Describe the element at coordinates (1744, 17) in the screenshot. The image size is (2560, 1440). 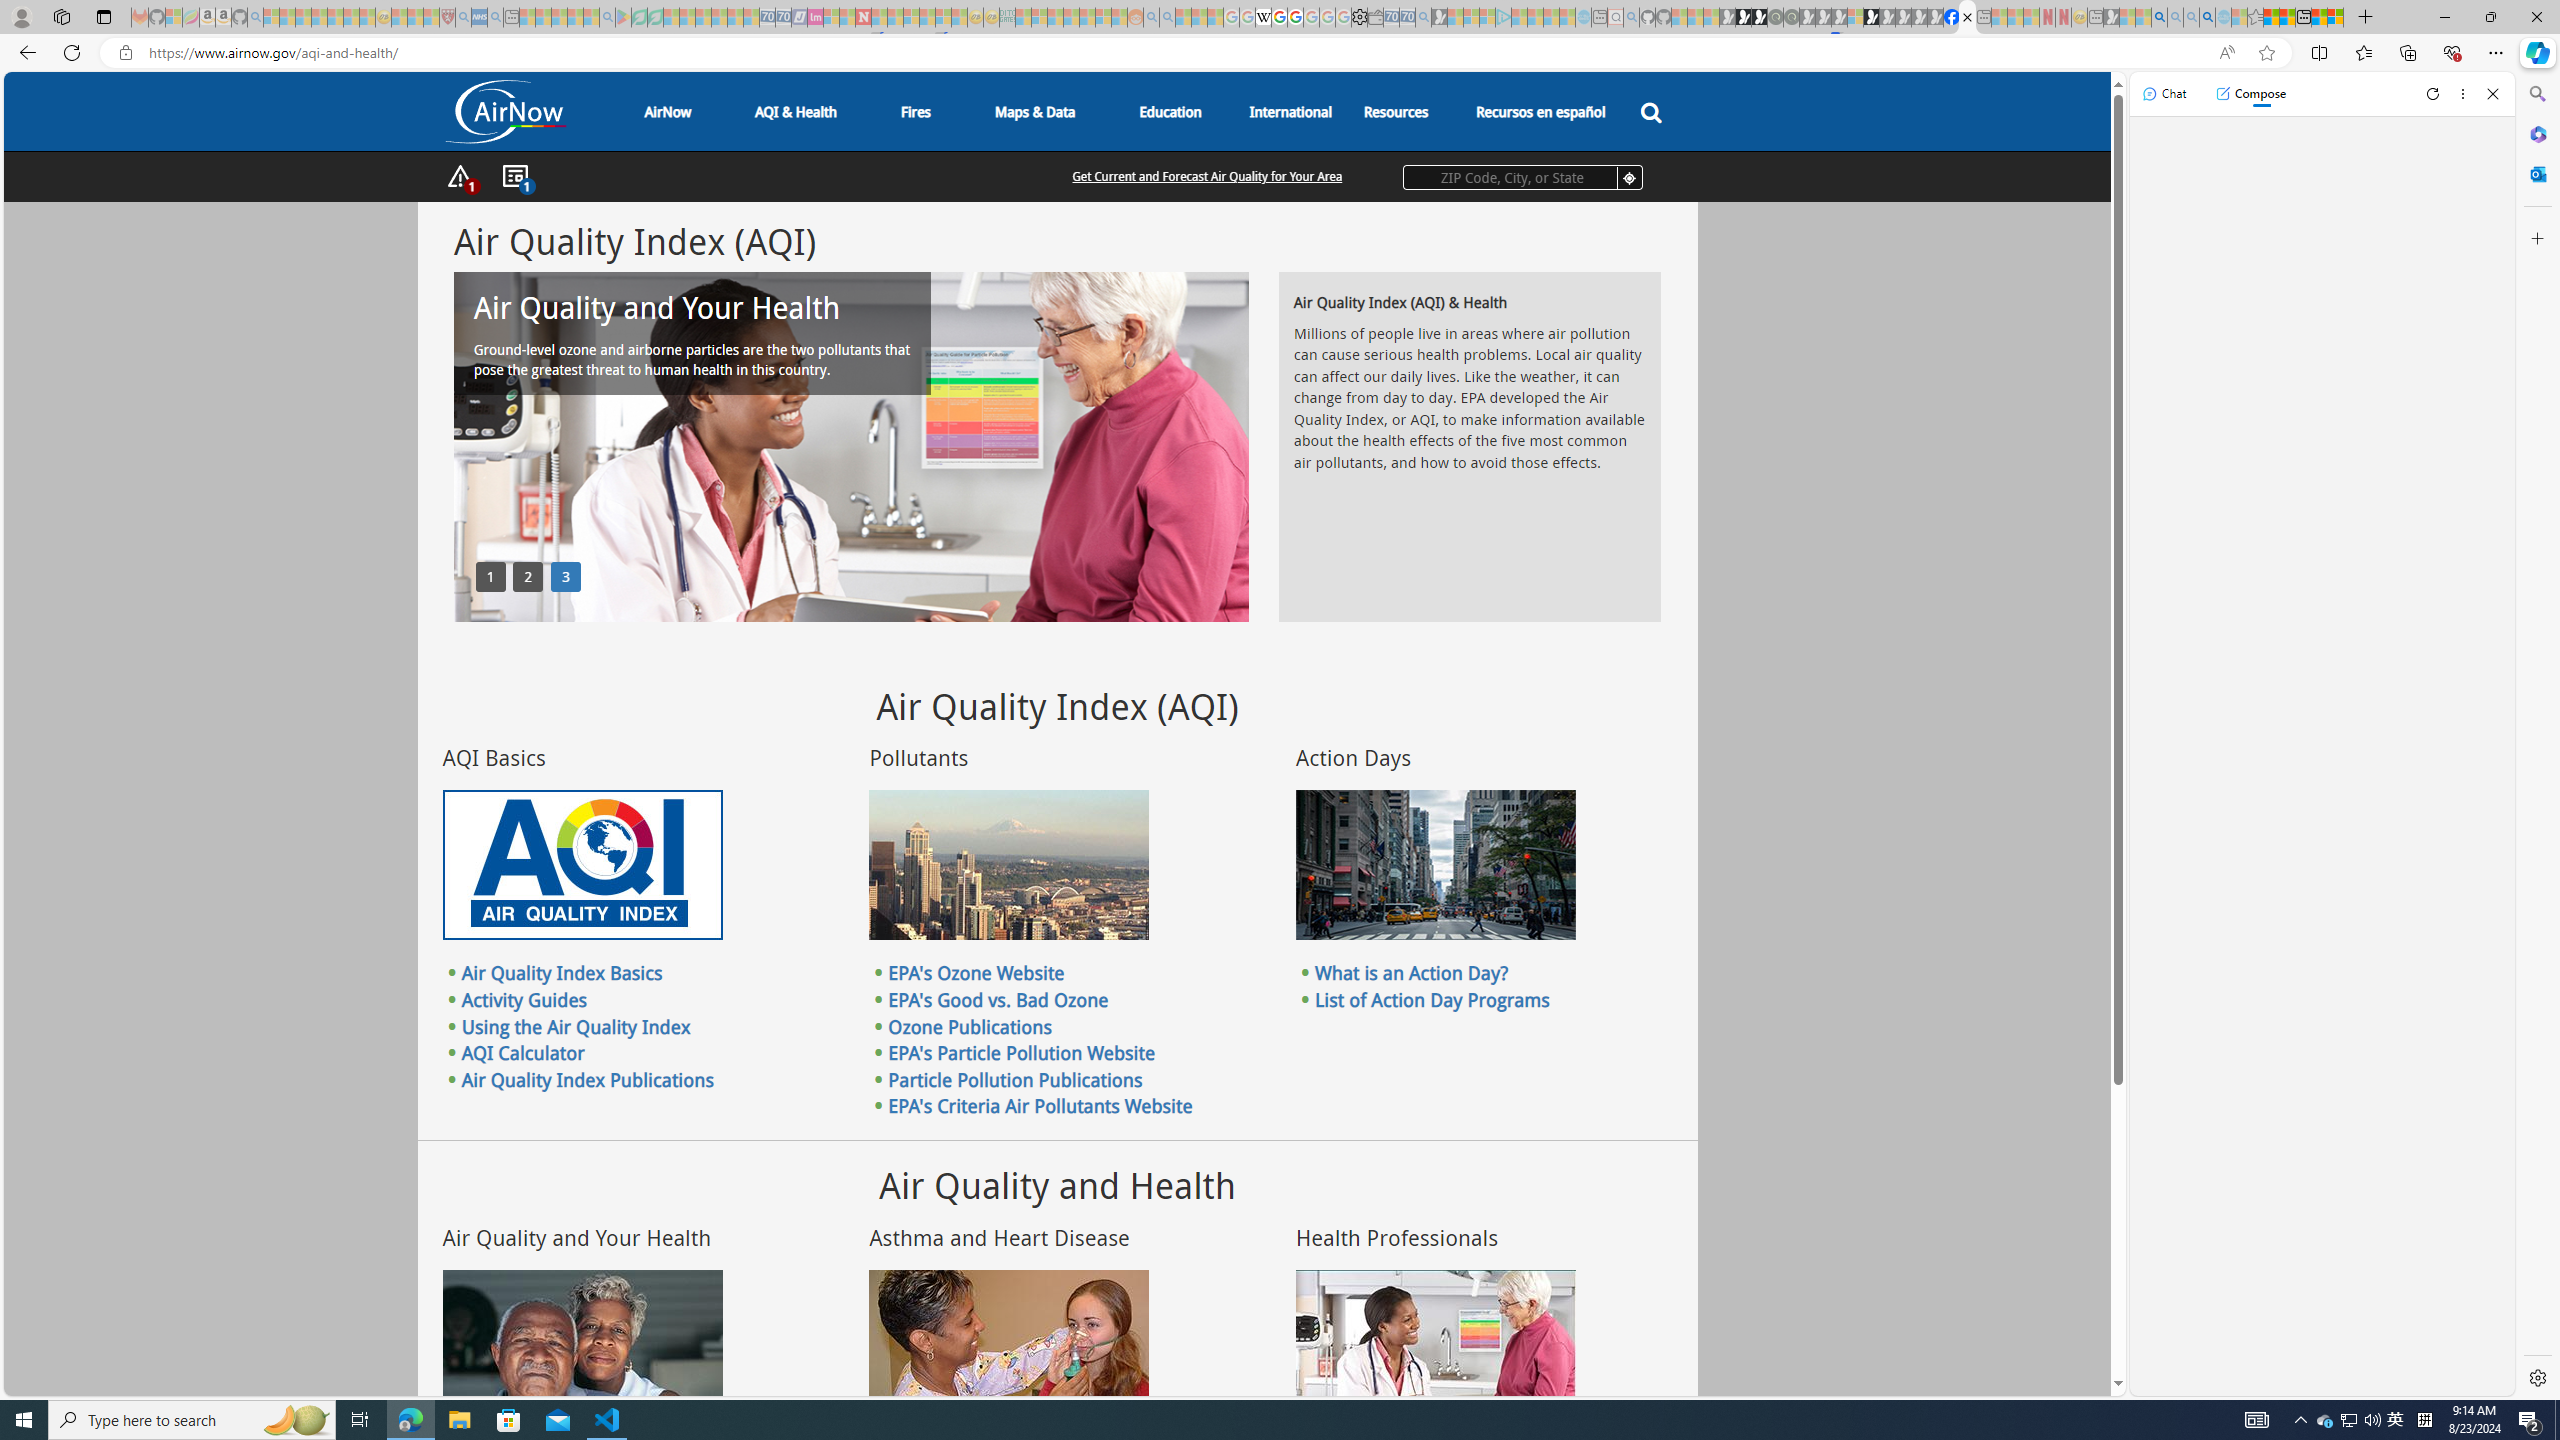
I see `Play Zoo Boom in your browser | Games from Microsoft Start` at that location.